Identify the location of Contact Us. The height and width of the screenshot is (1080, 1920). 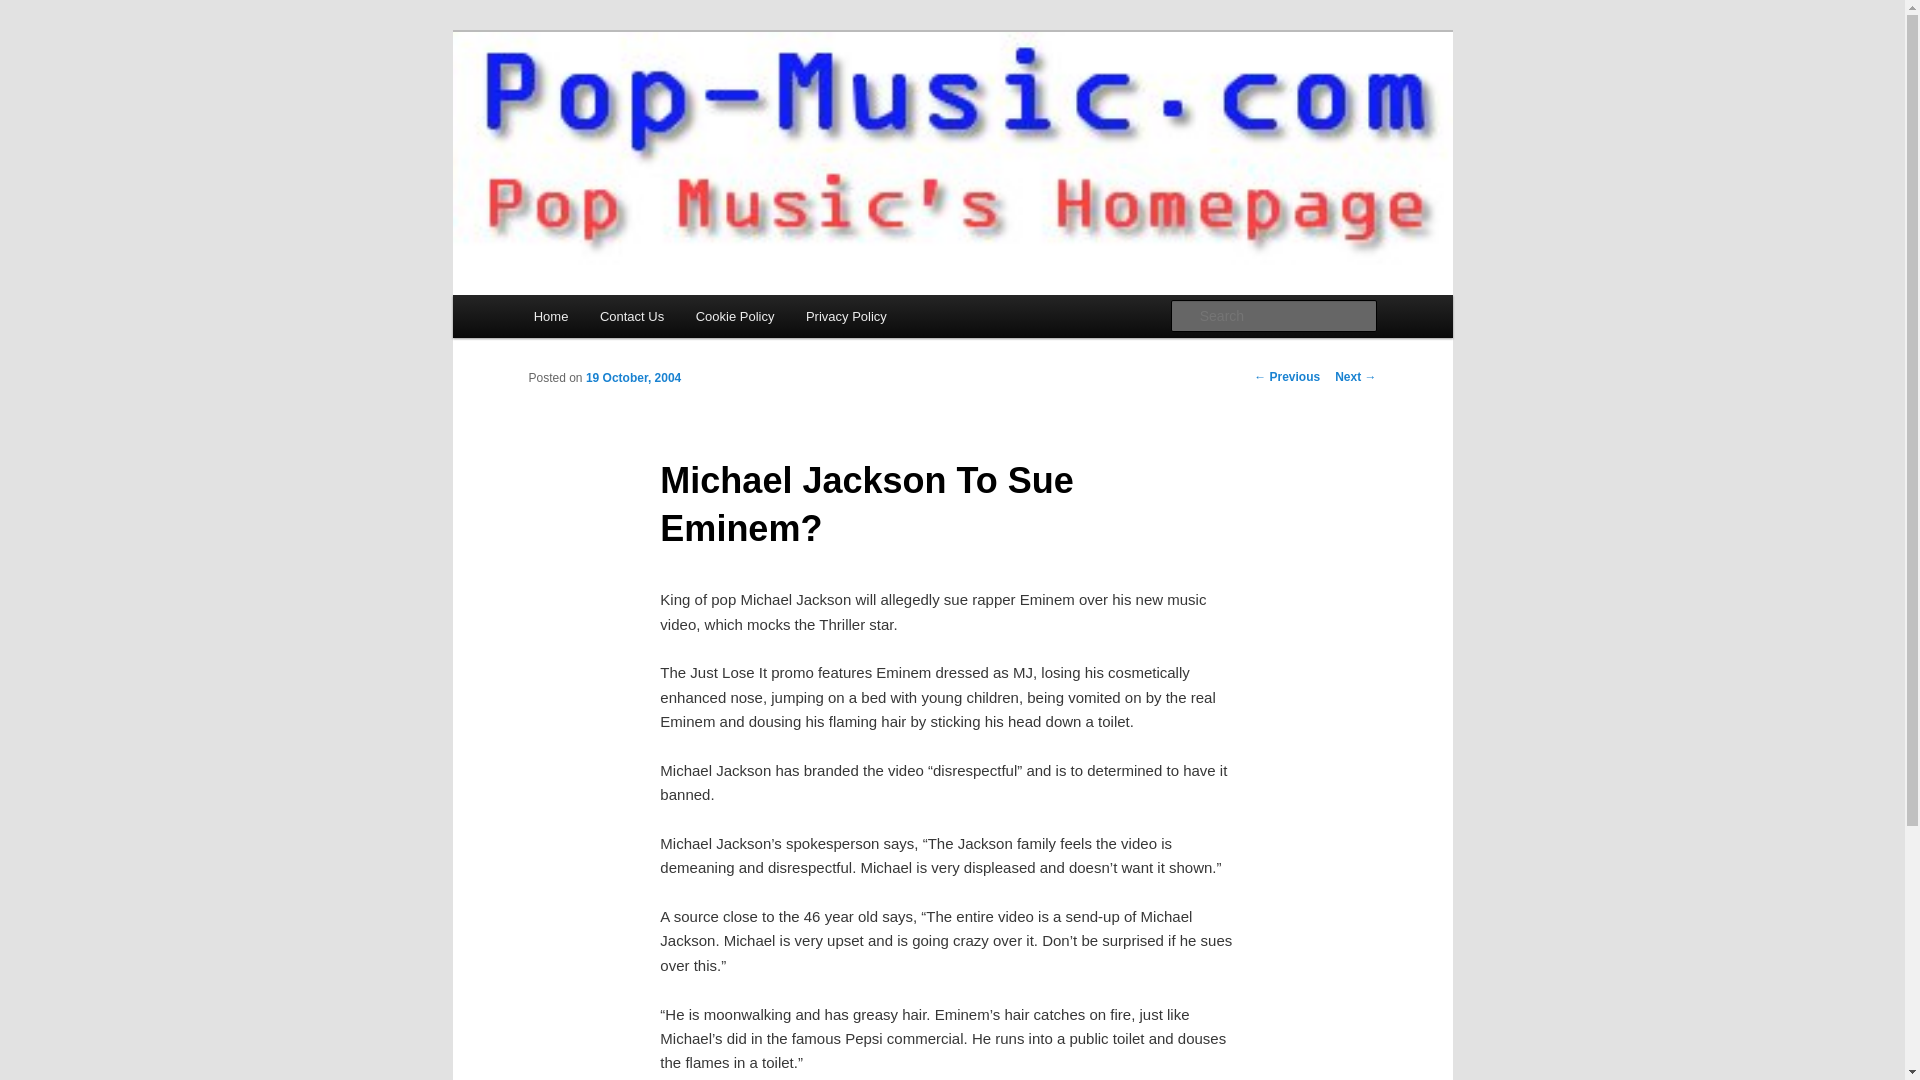
(631, 316).